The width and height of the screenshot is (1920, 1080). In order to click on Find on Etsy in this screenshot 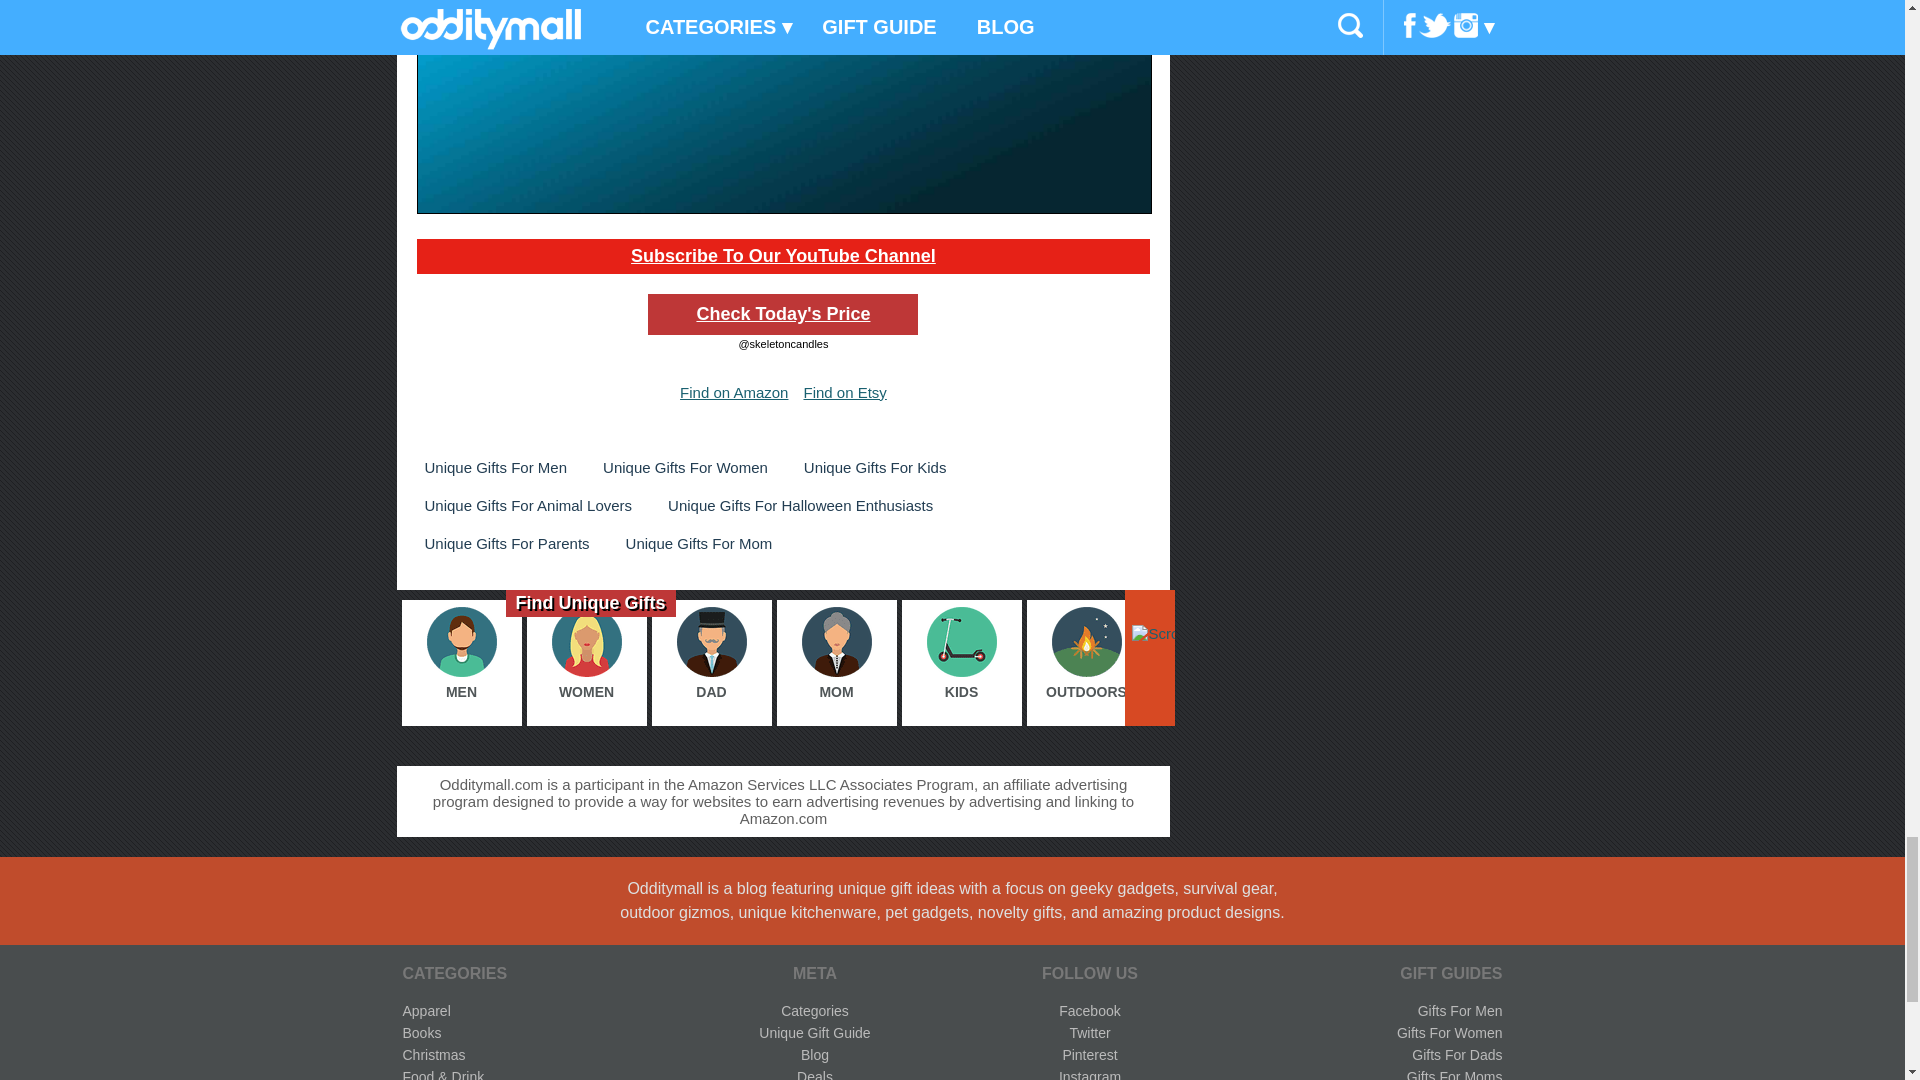, I will do `click(844, 392)`.